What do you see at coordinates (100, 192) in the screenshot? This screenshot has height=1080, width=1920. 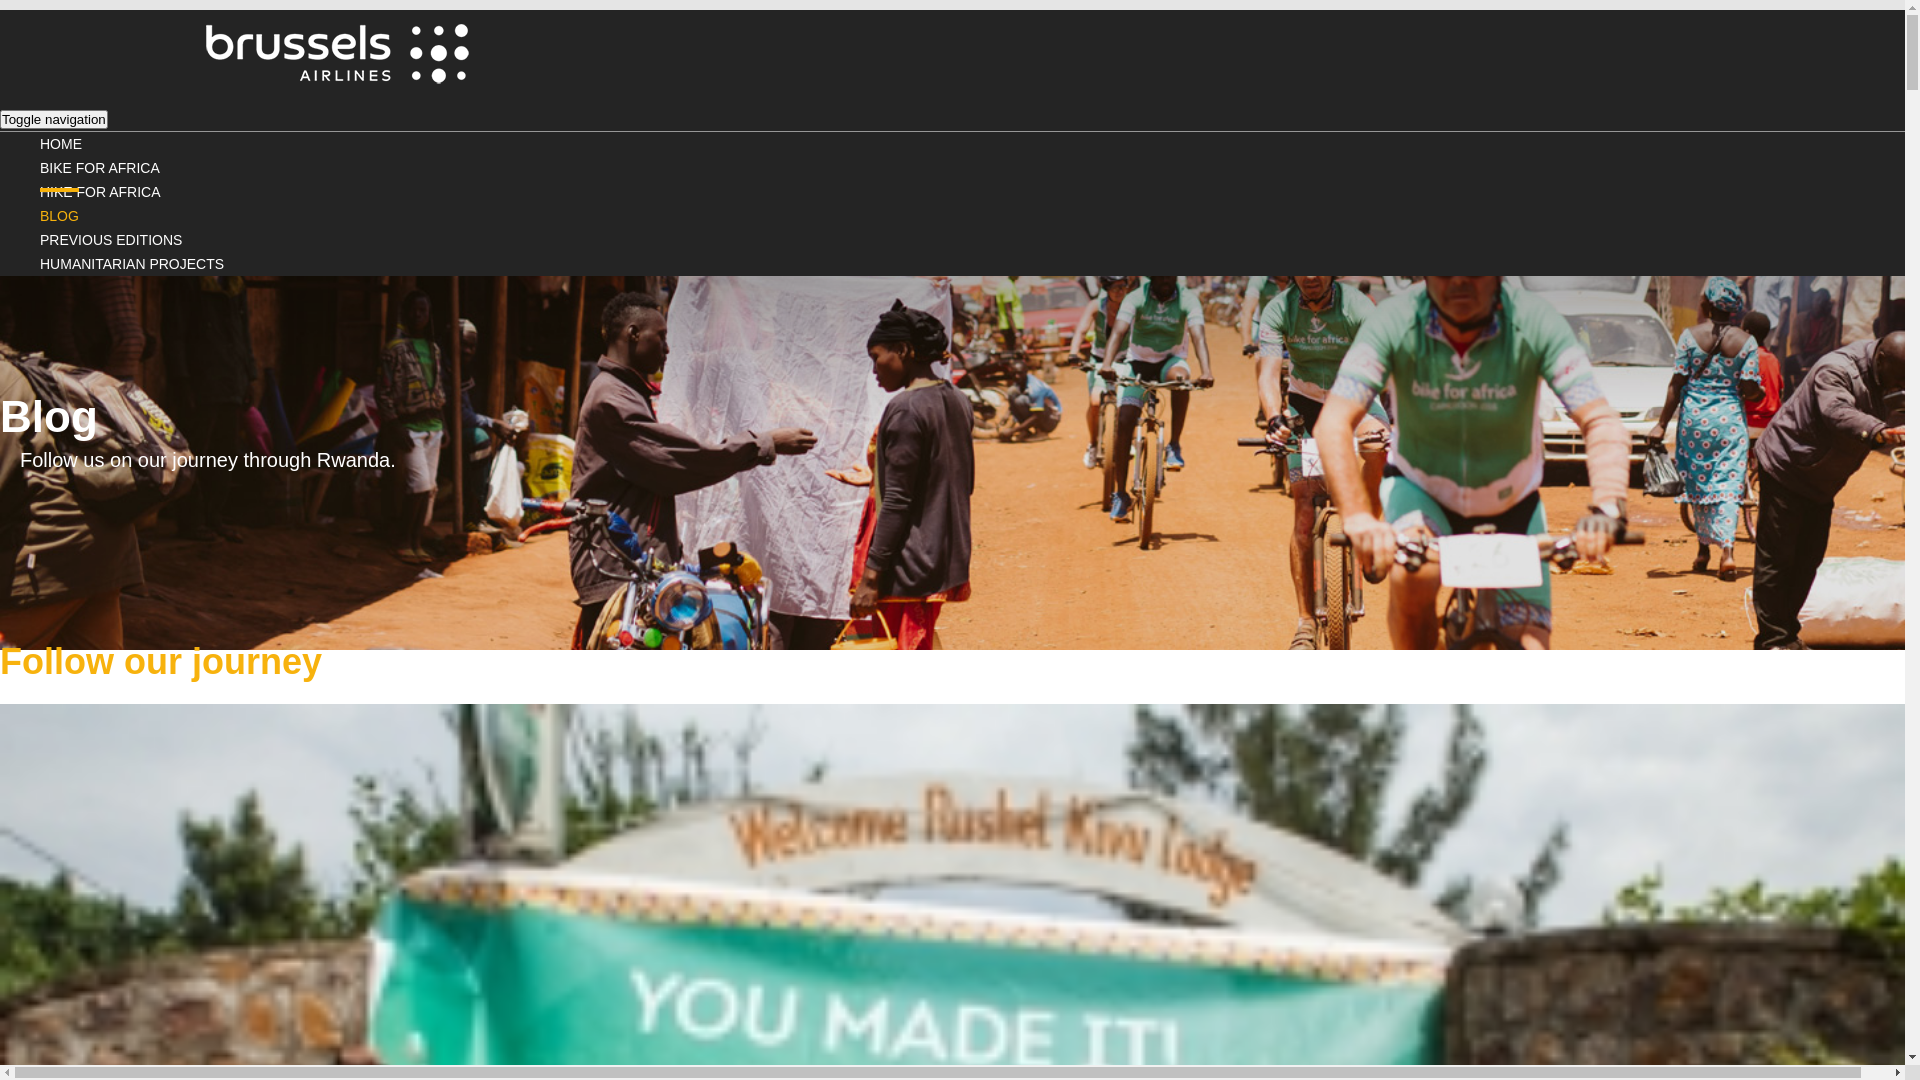 I see `HIKE FOR AFRICA` at bounding box center [100, 192].